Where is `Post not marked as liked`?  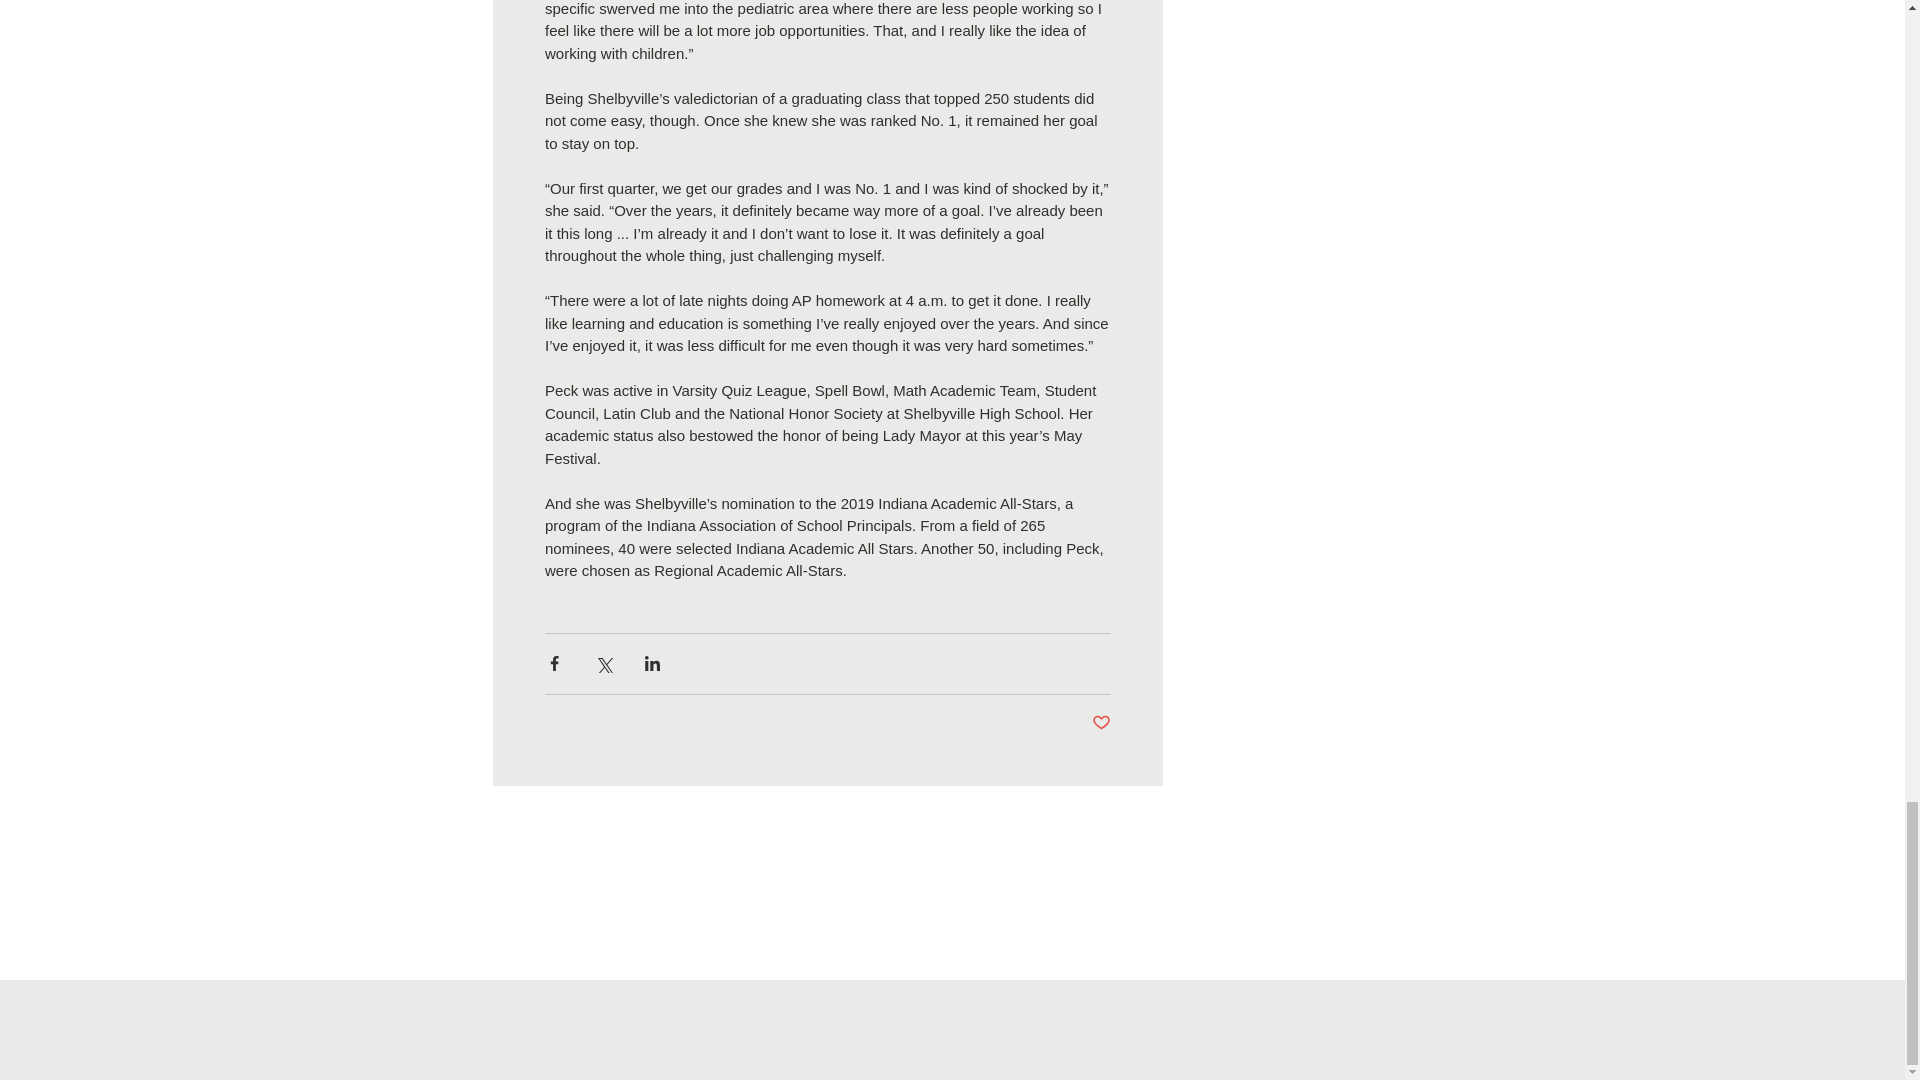 Post not marked as liked is located at coordinates (1102, 723).